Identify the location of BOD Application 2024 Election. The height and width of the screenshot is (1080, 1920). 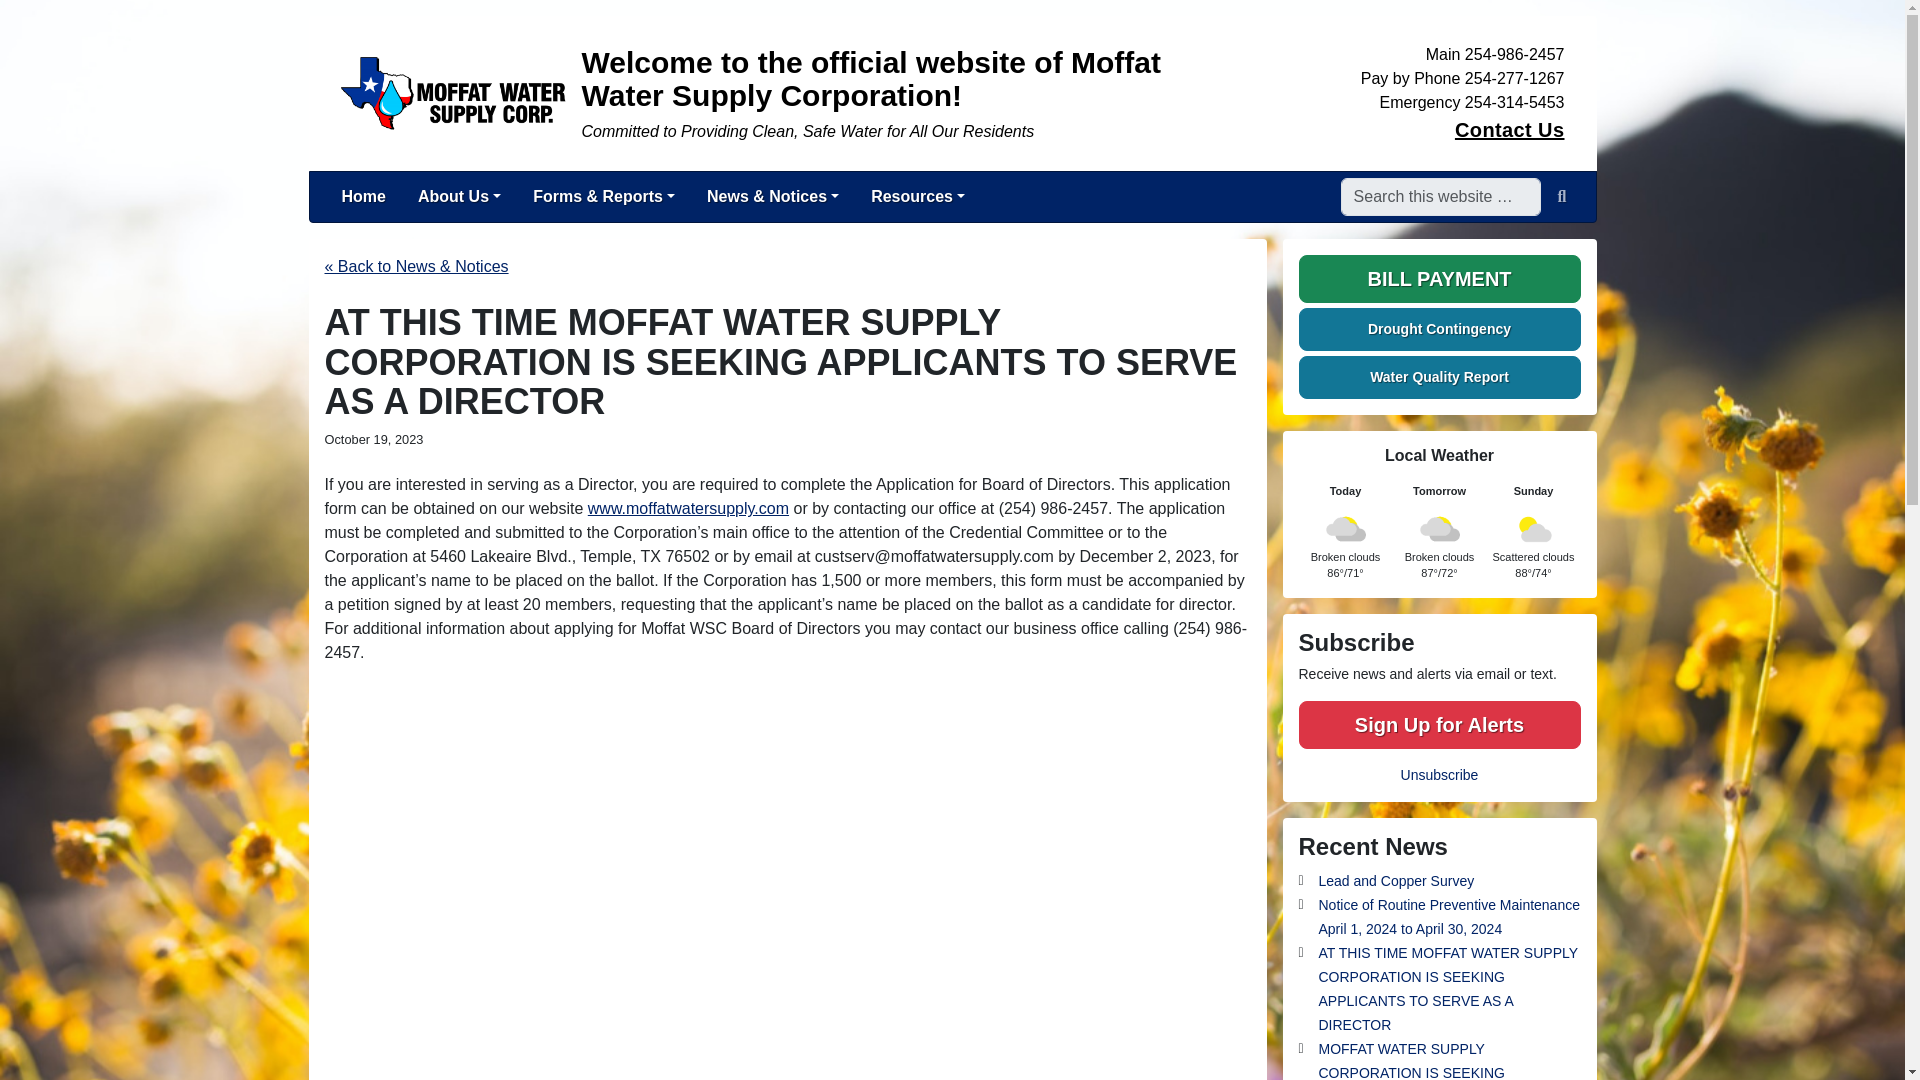
(688, 508).